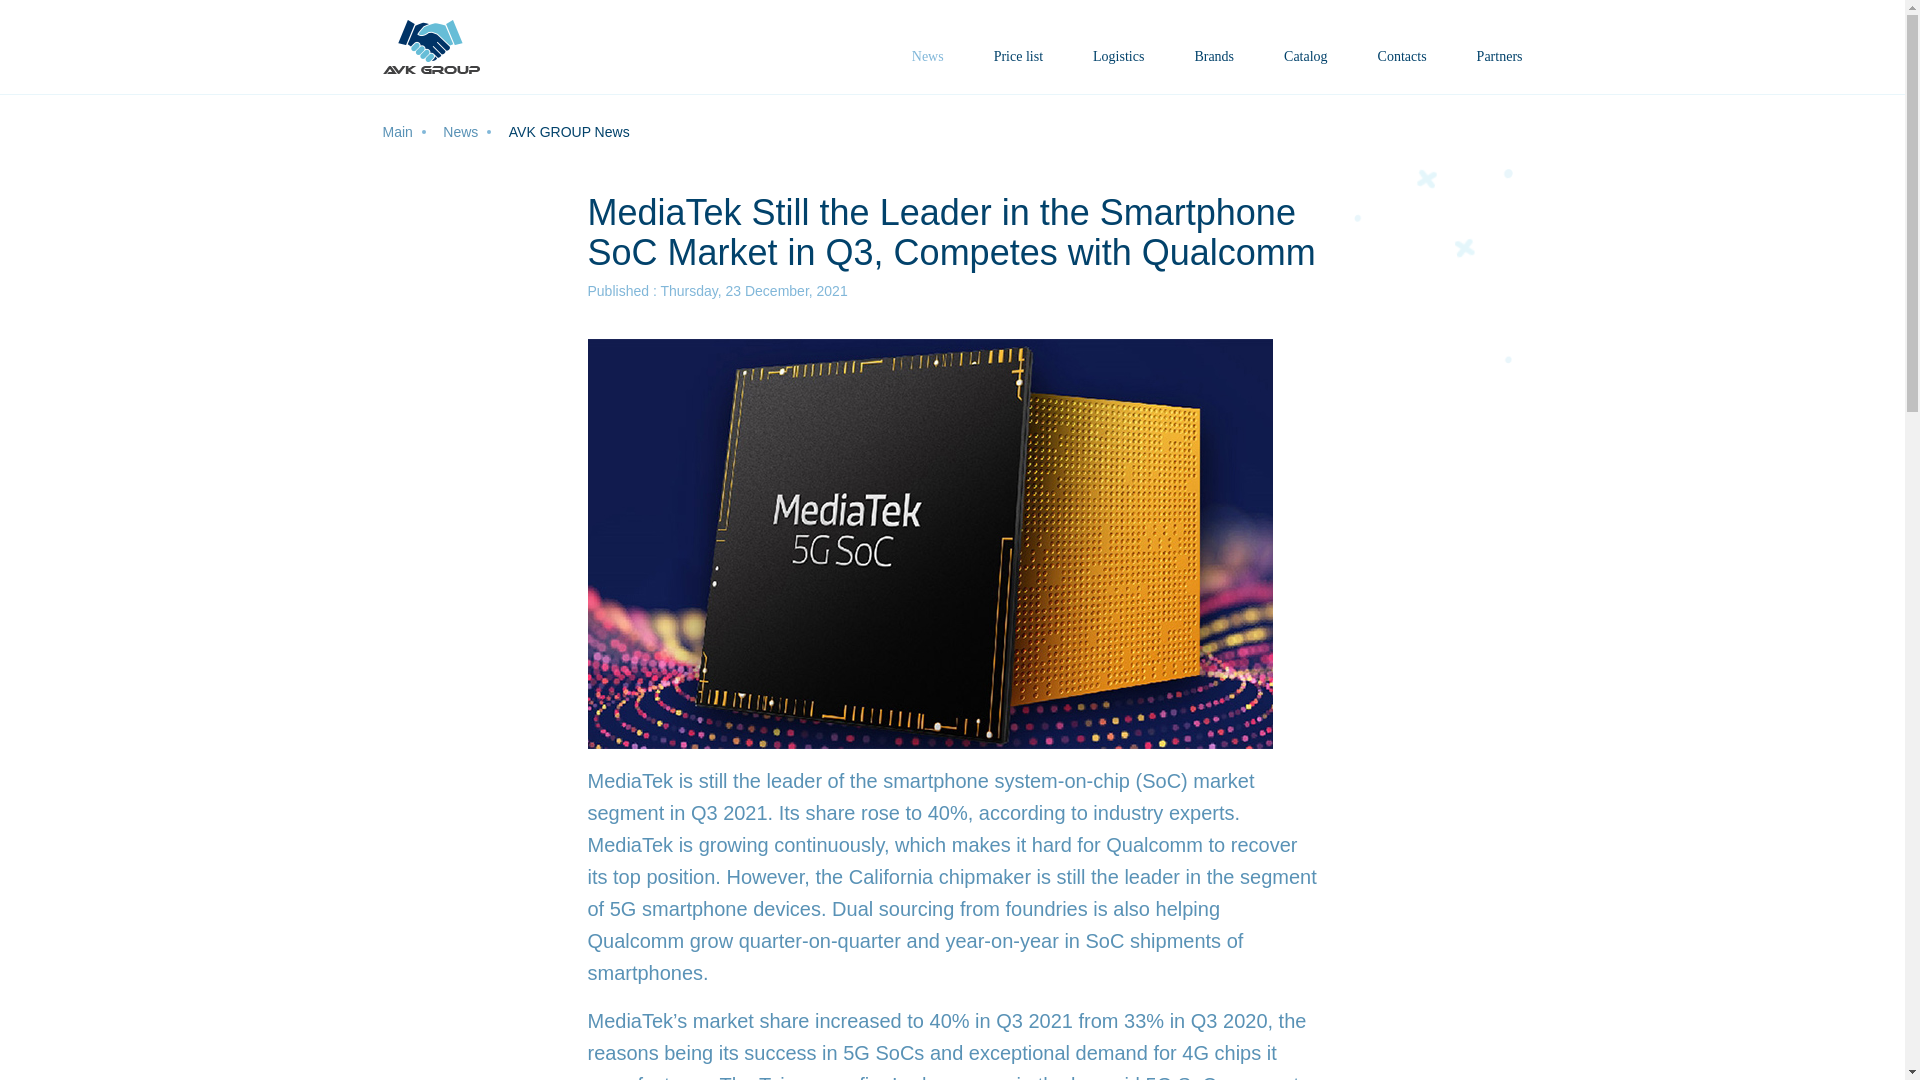  I want to click on Brands, so click(1214, 62).